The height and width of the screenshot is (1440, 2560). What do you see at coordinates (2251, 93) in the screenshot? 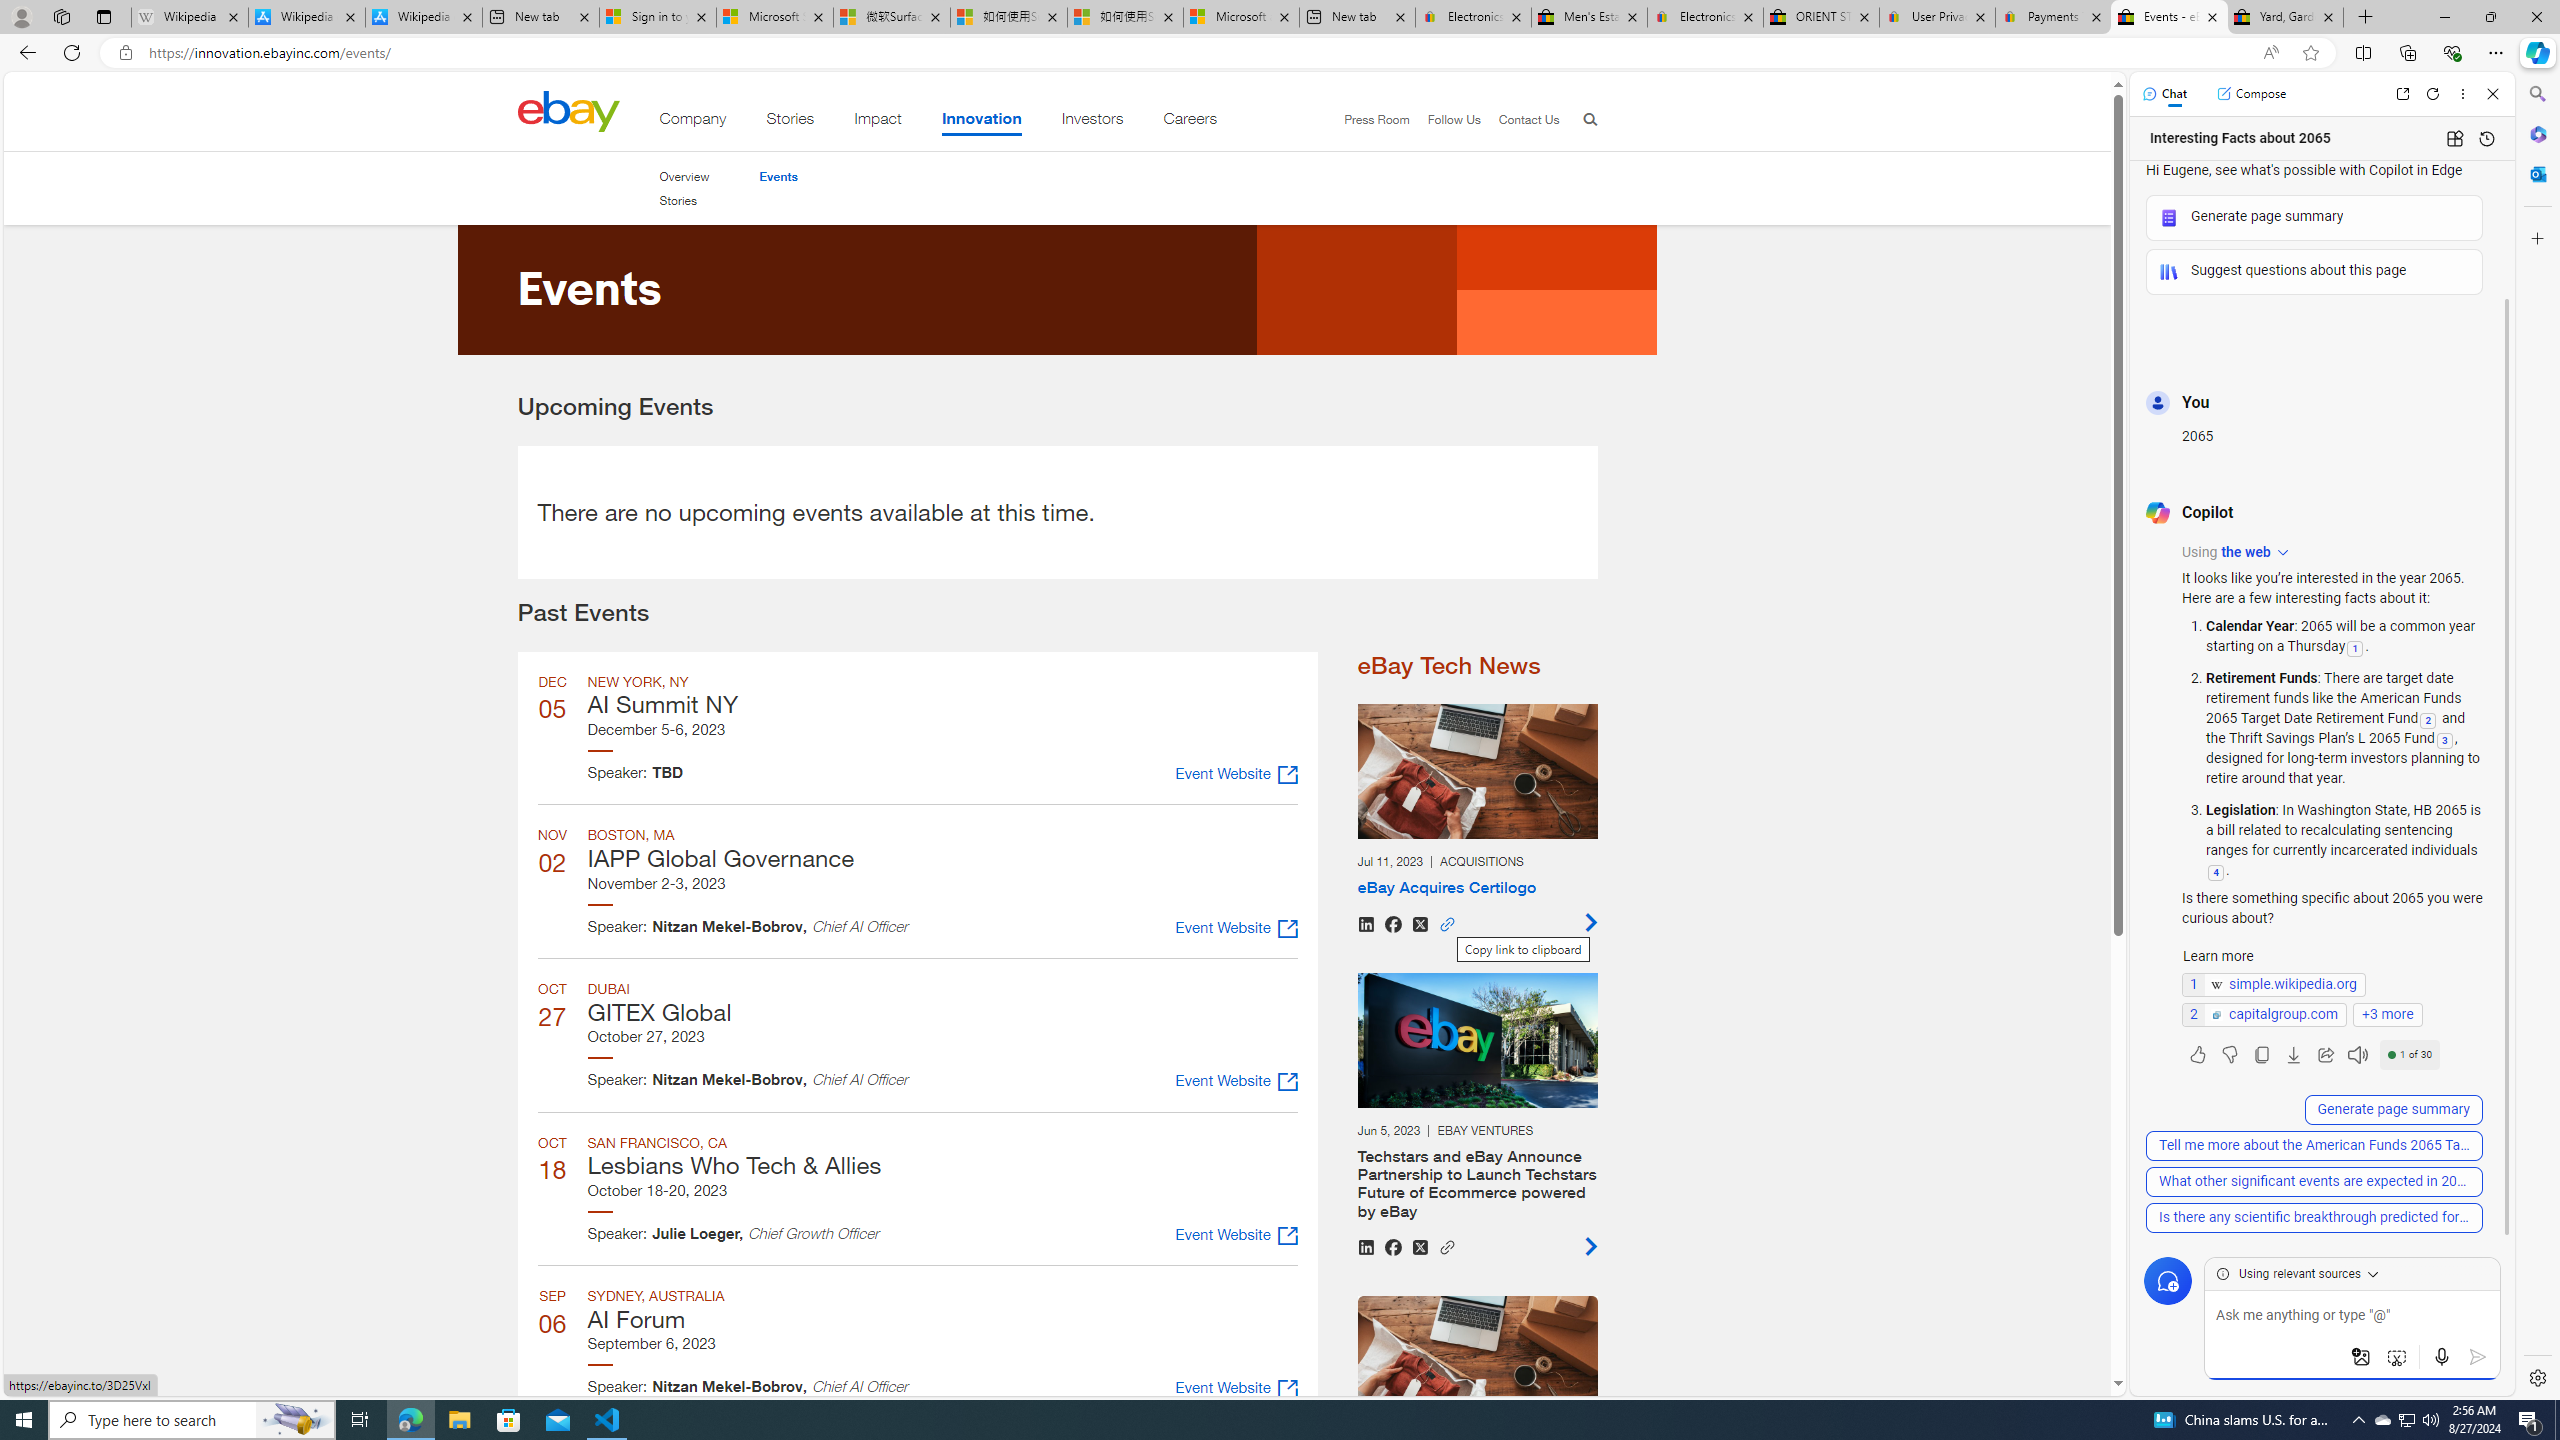
I see `Compose` at bounding box center [2251, 93].